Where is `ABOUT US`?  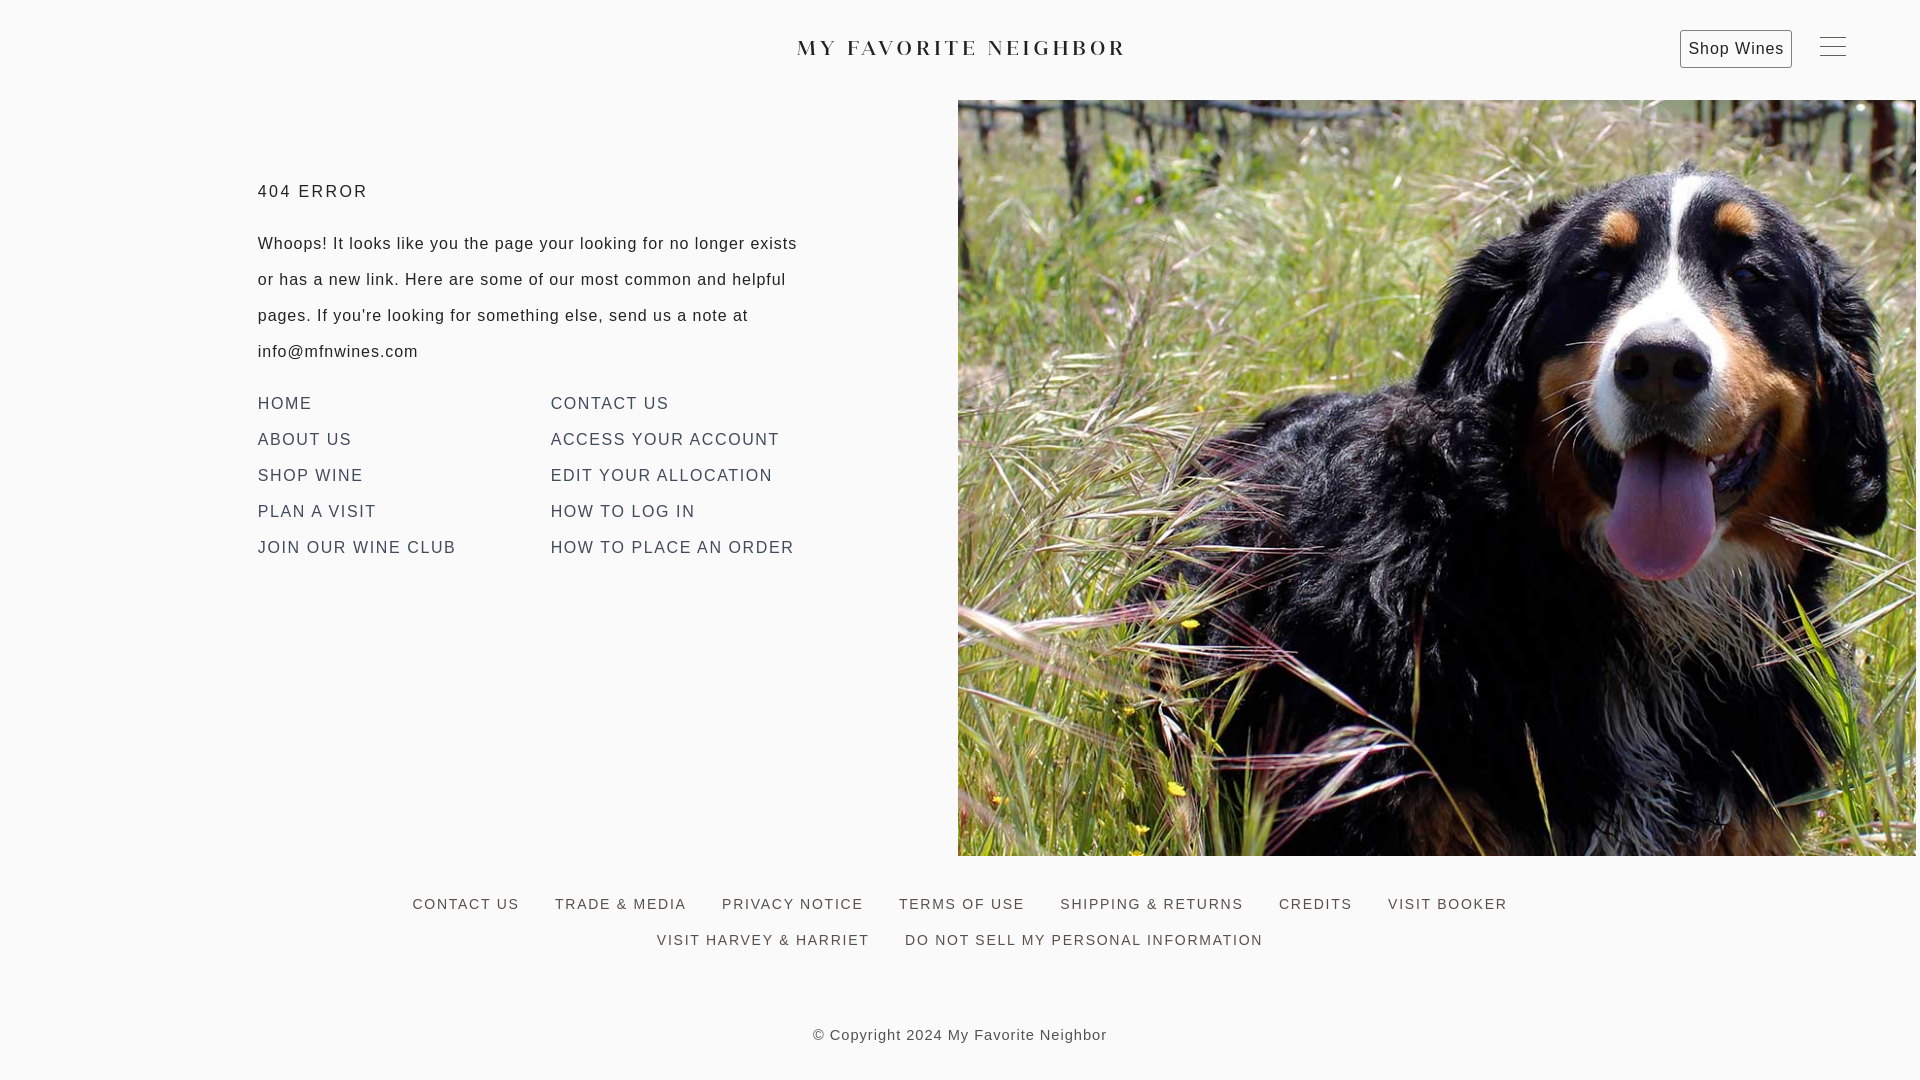
ABOUT US is located at coordinates (304, 439).